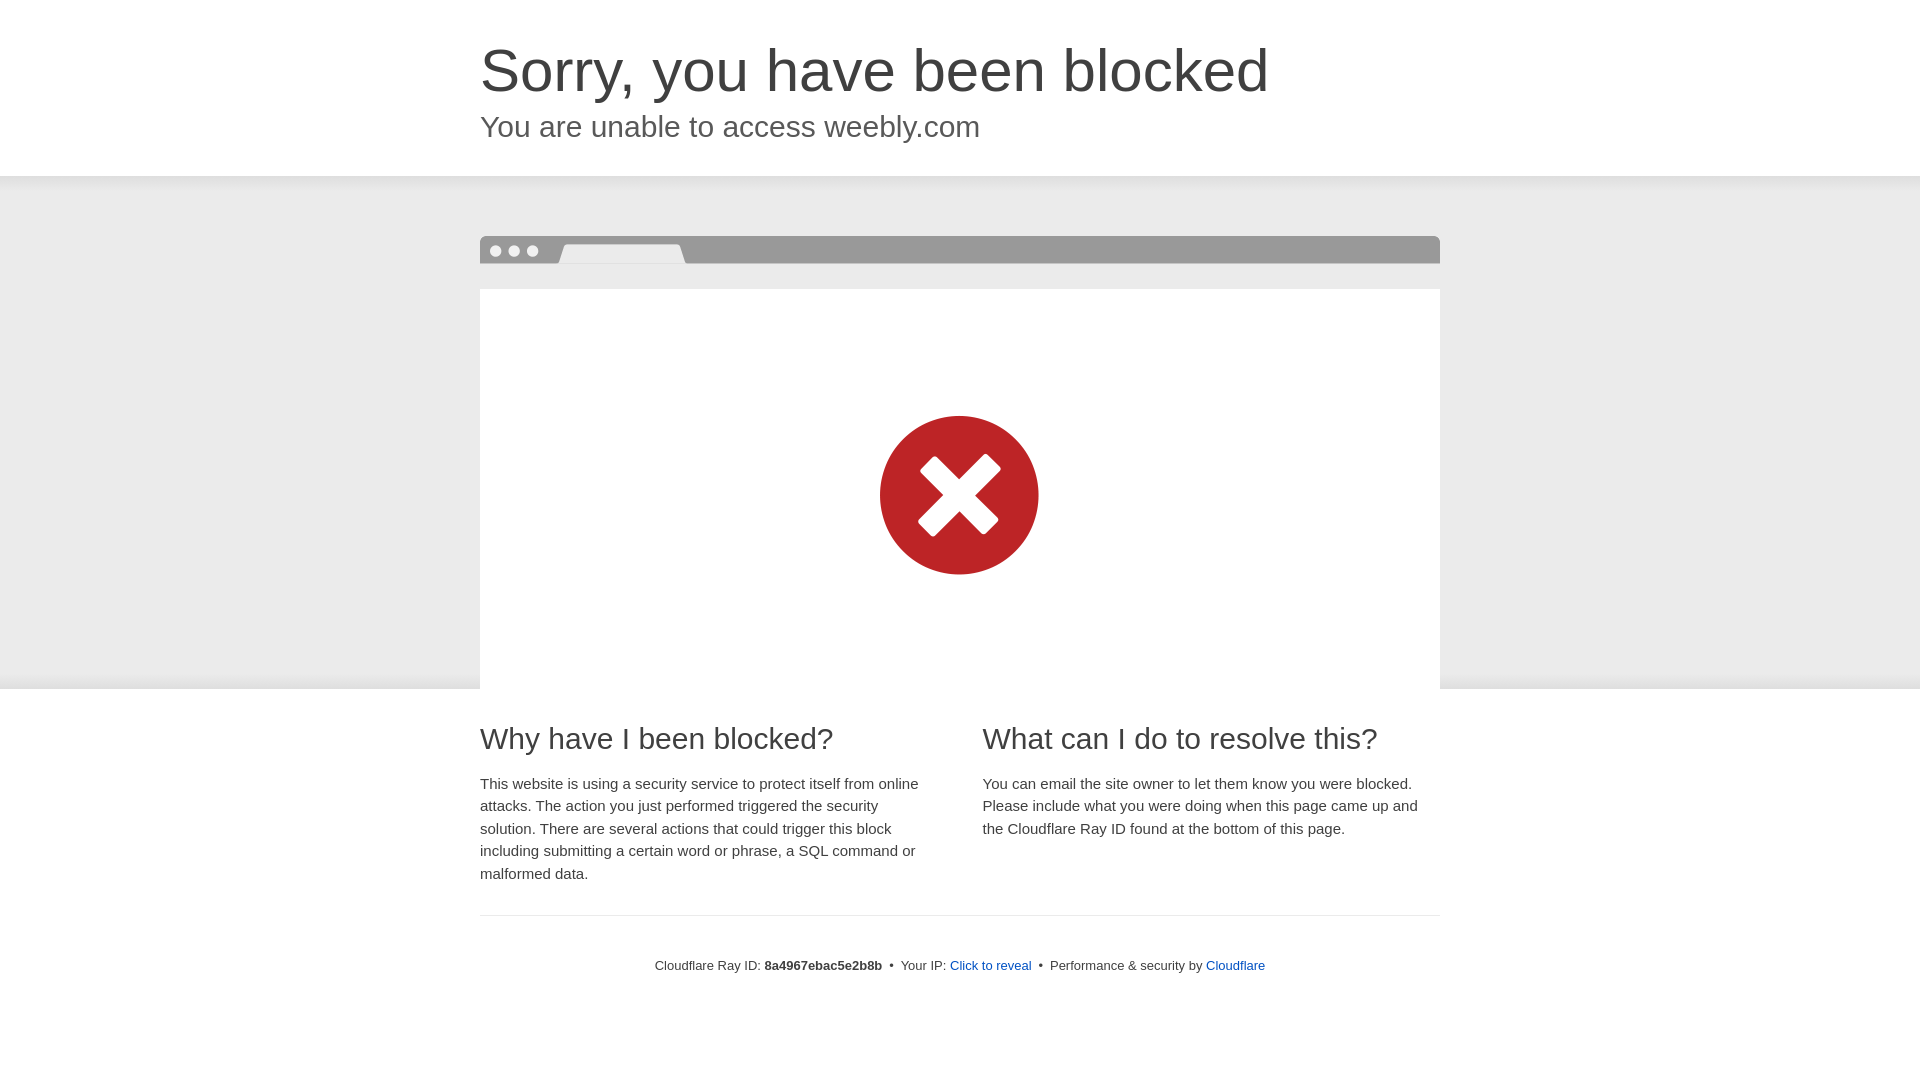 This screenshot has width=1920, height=1080. Describe the element at coordinates (991, 966) in the screenshot. I see `Click to reveal` at that location.